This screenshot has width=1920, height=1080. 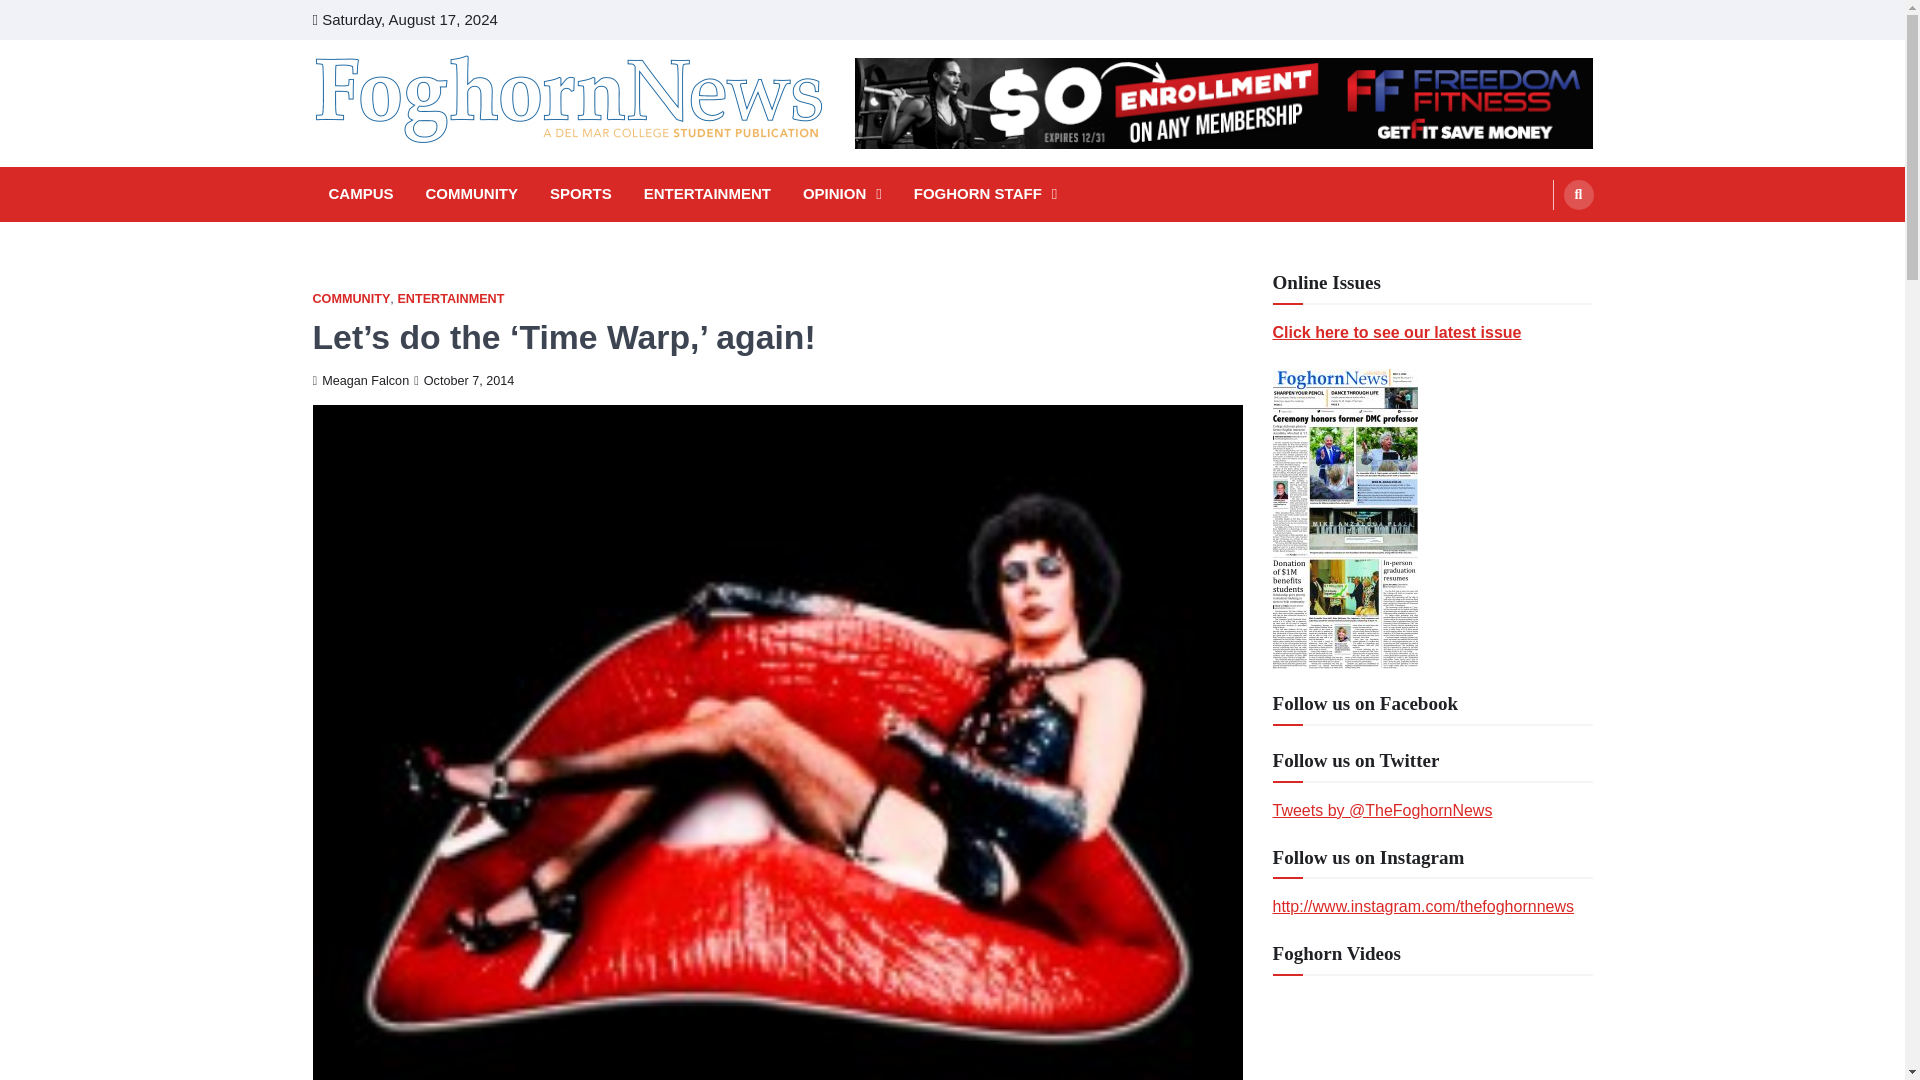 What do you see at coordinates (1396, 332) in the screenshot?
I see `Click here to see our latest issue` at bounding box center [1396, 332].